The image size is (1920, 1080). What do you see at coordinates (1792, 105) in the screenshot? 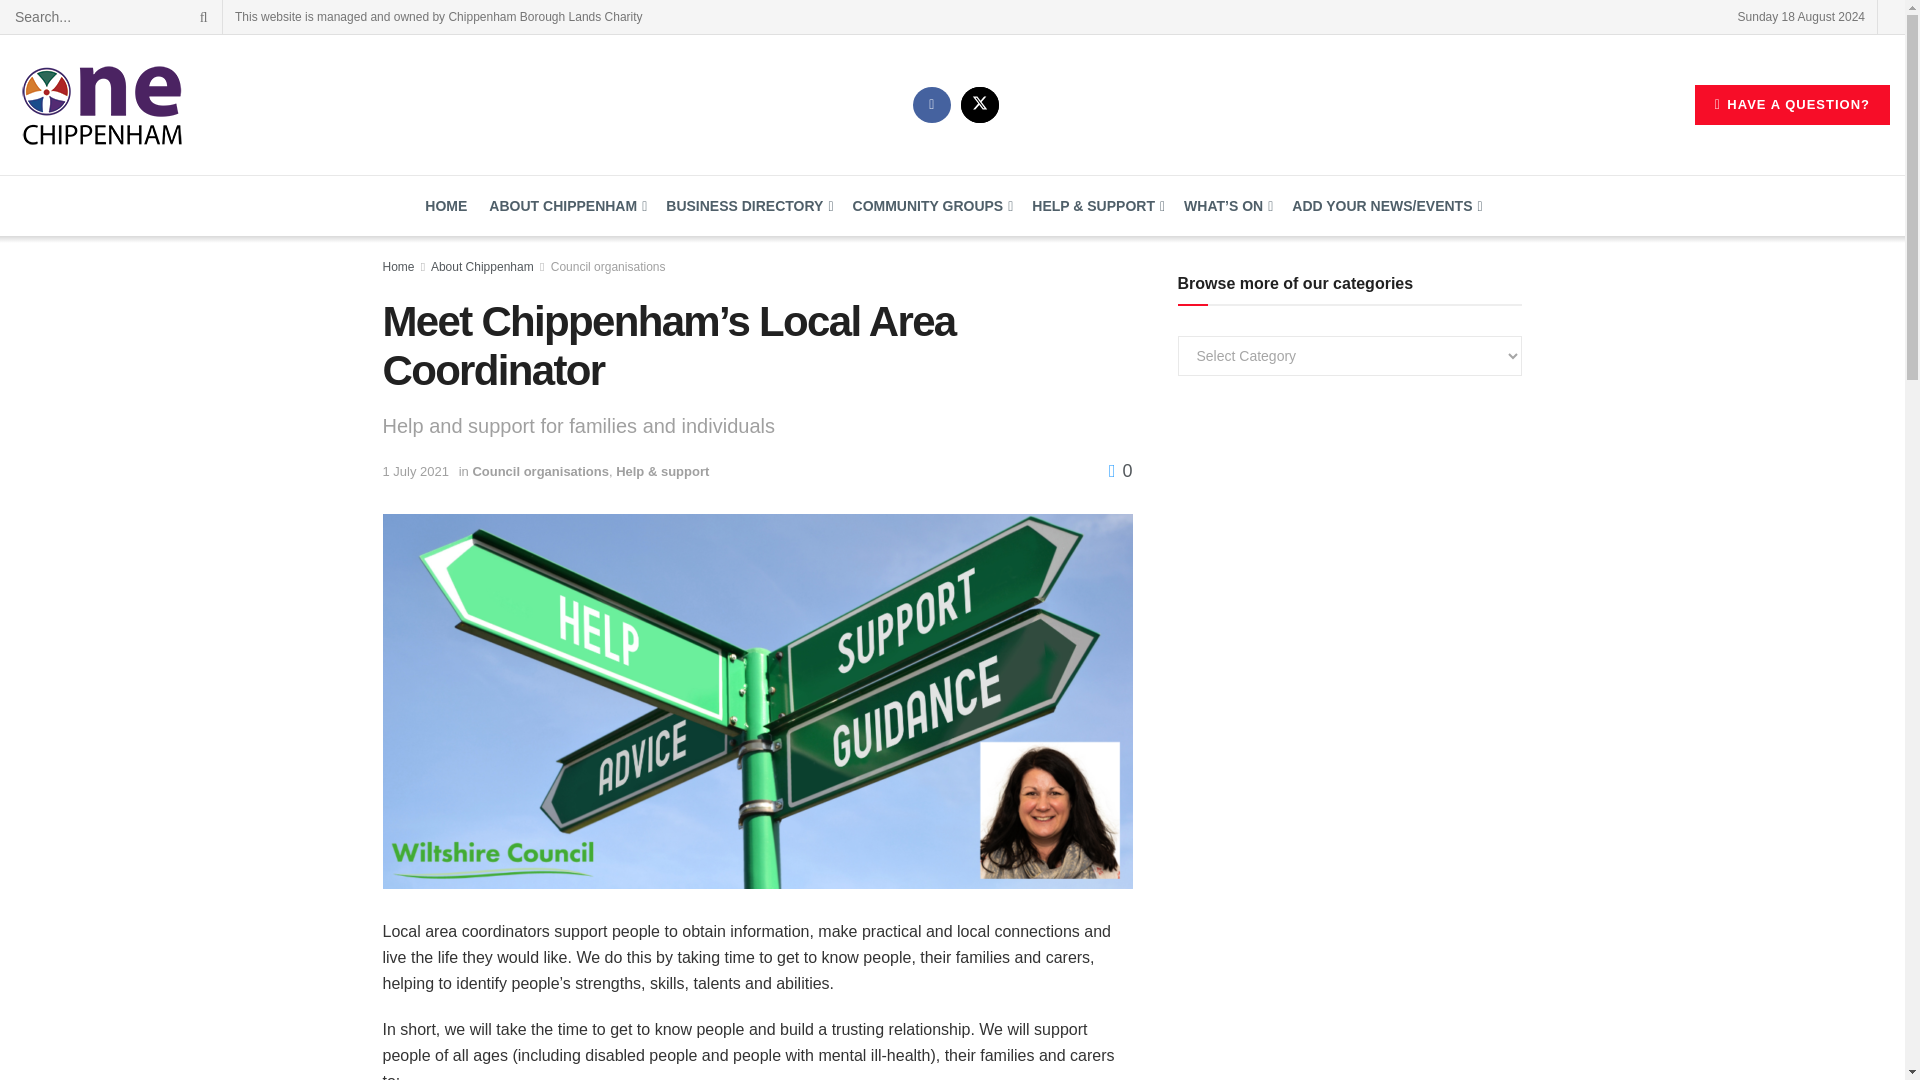
I see `HAVE A QUESTION?` at bounding box center [1792, 105].